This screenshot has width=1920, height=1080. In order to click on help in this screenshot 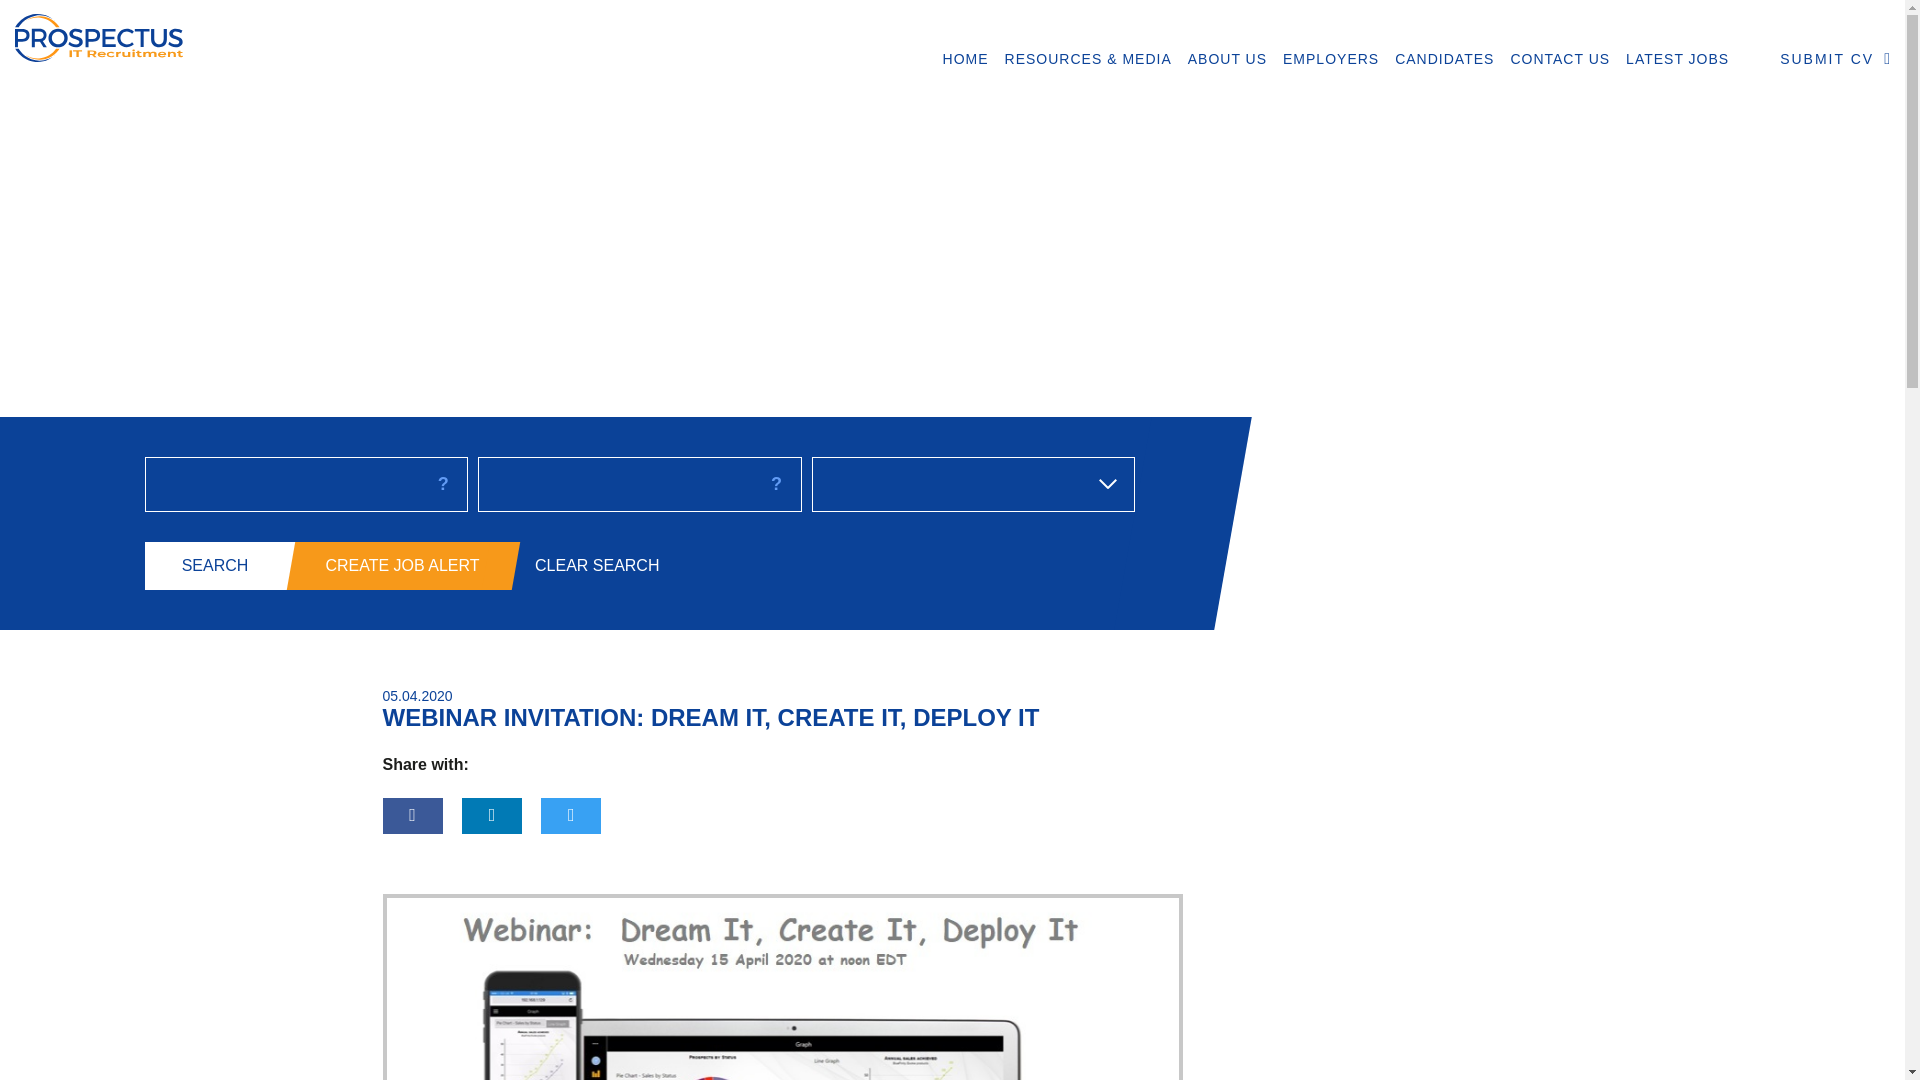, I will do `click(776, 483)`.